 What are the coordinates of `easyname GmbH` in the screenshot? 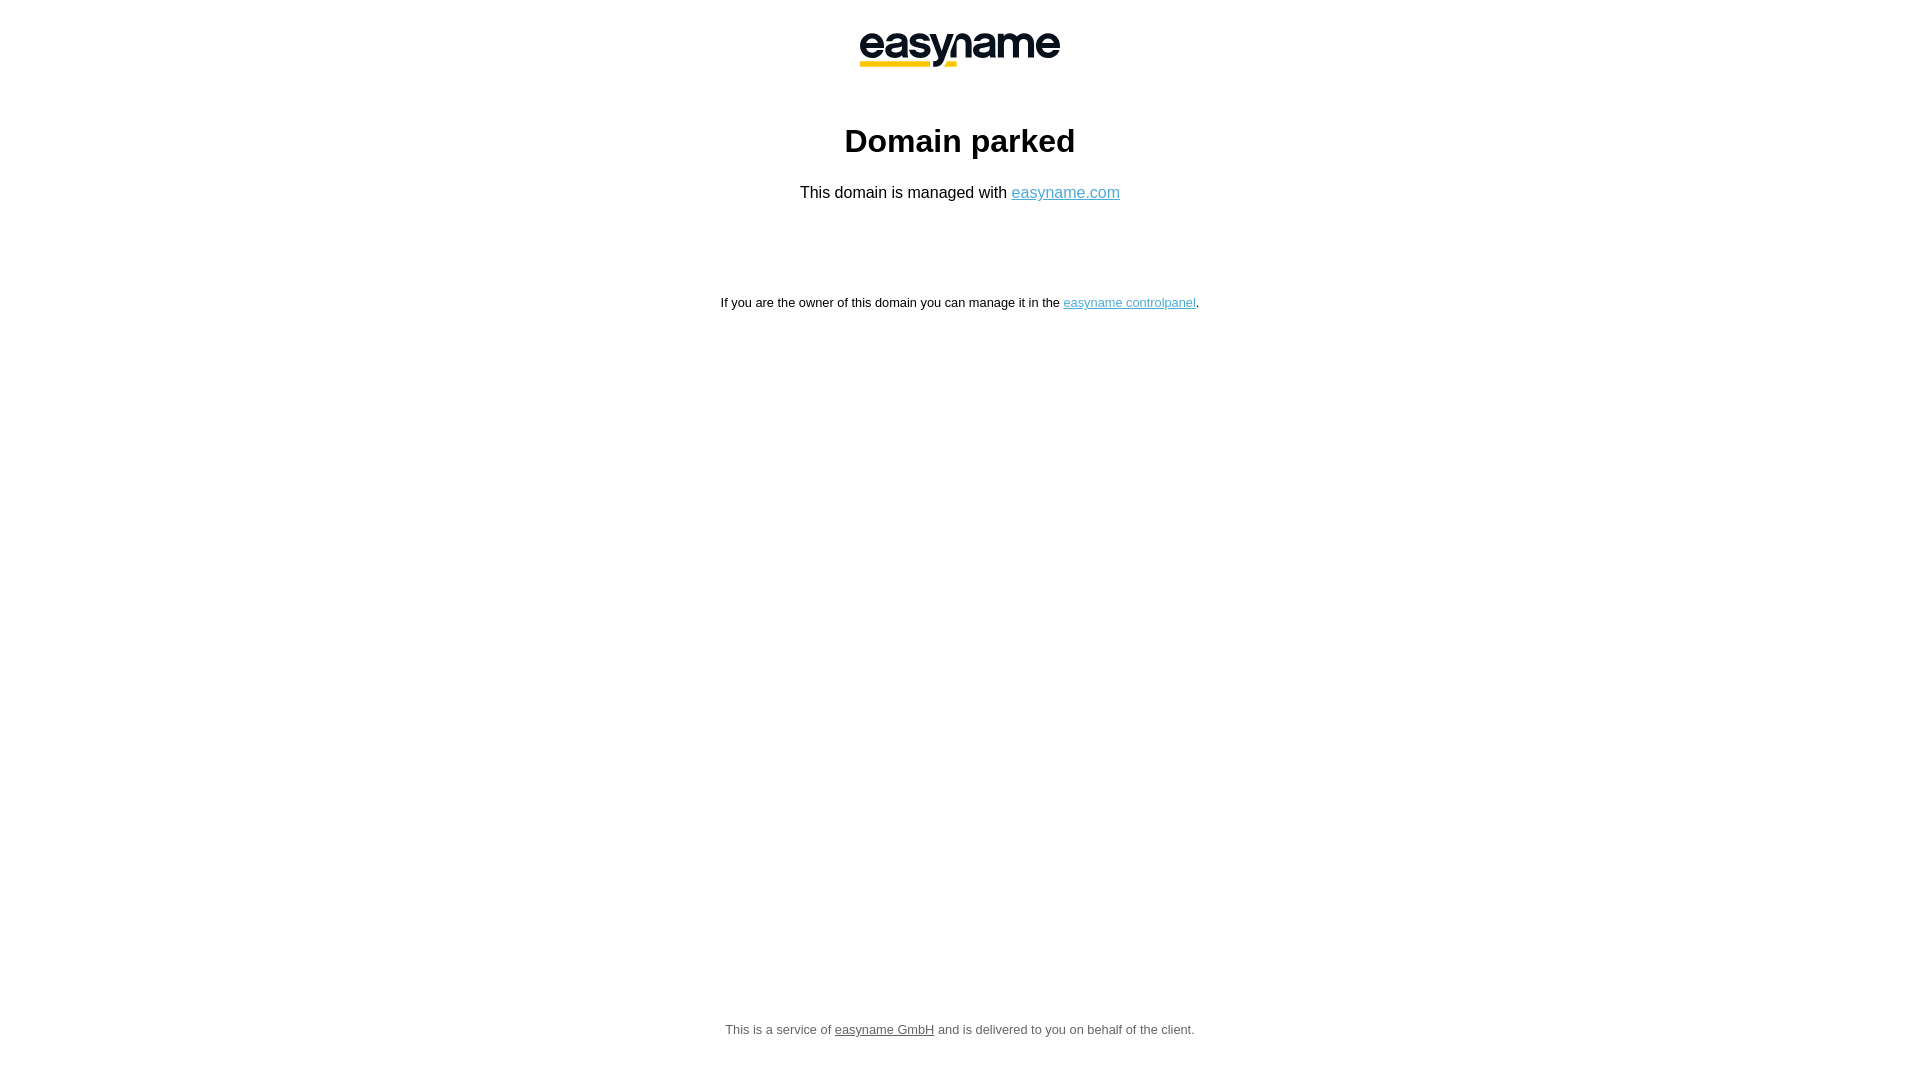 It's located at (885, 1030).